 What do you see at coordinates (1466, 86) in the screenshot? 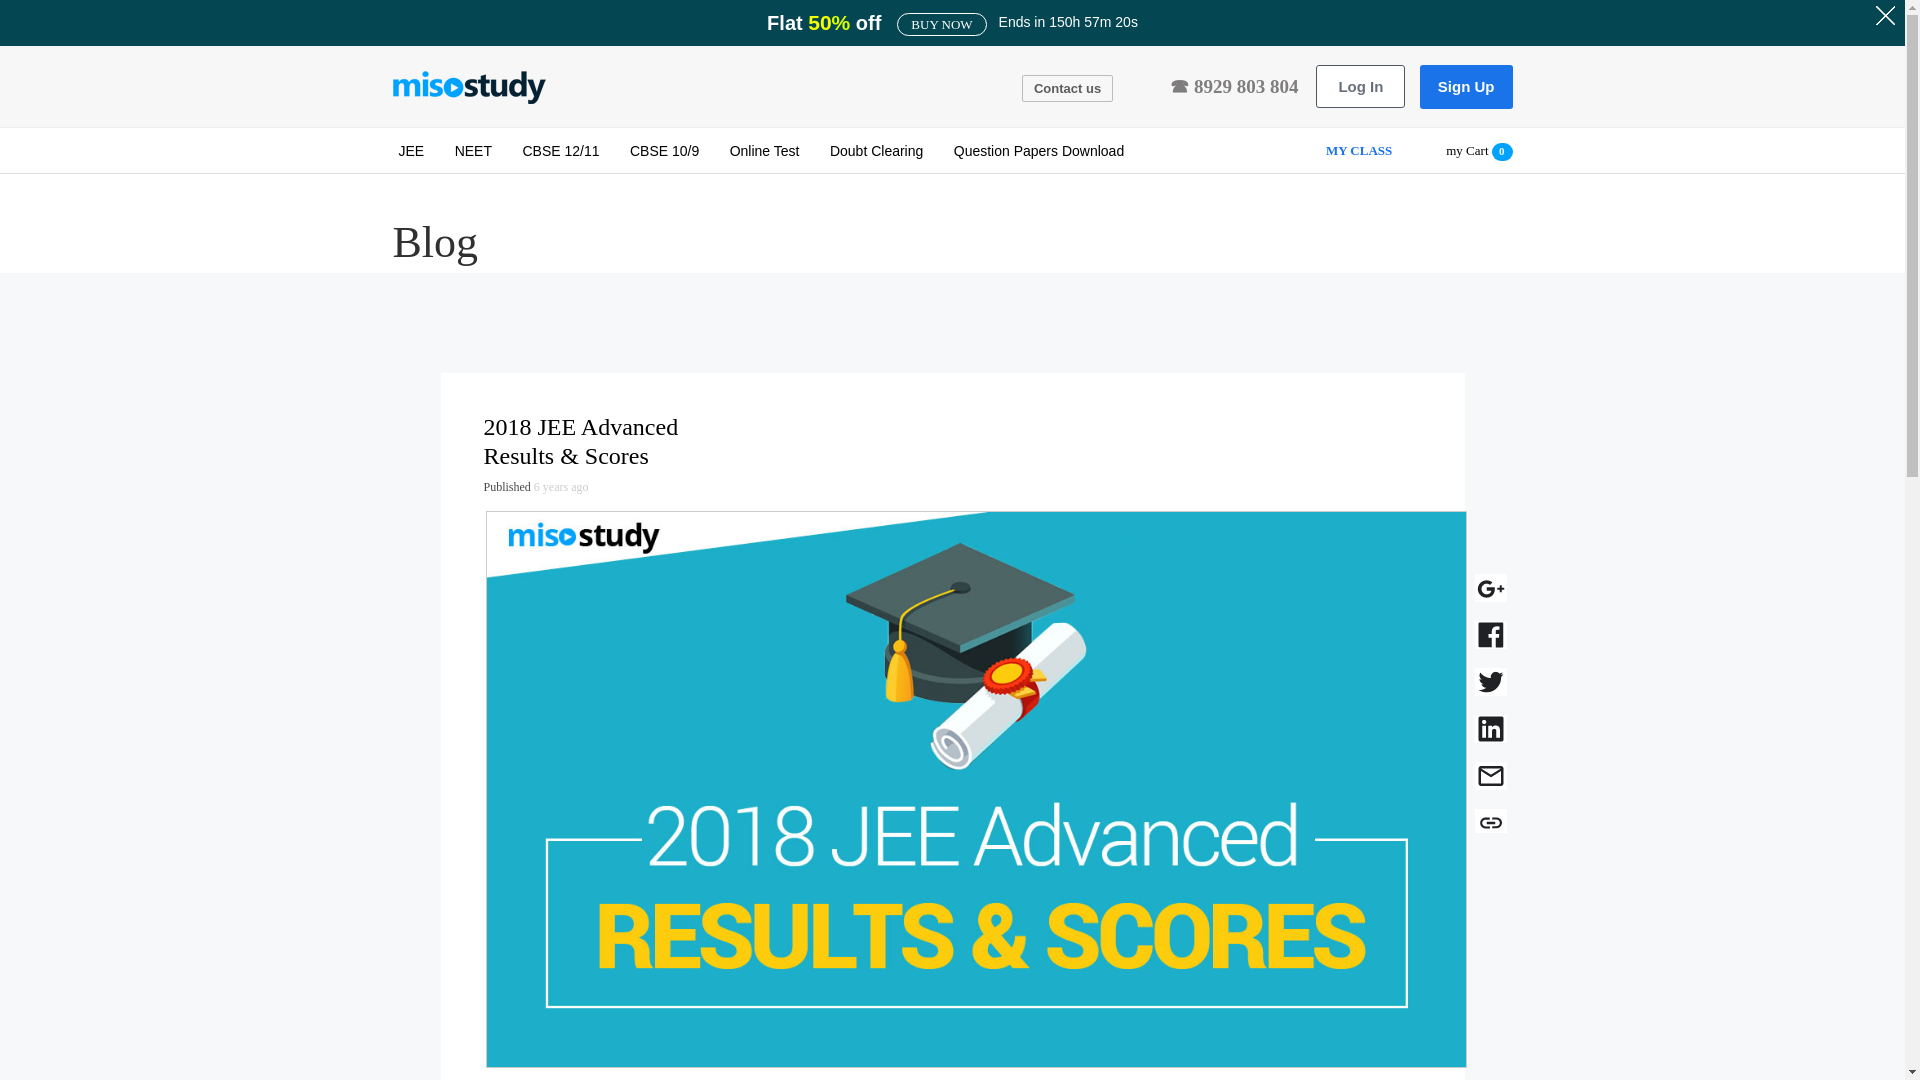
I see `Sign Up` at bounding box center [1466, 86].